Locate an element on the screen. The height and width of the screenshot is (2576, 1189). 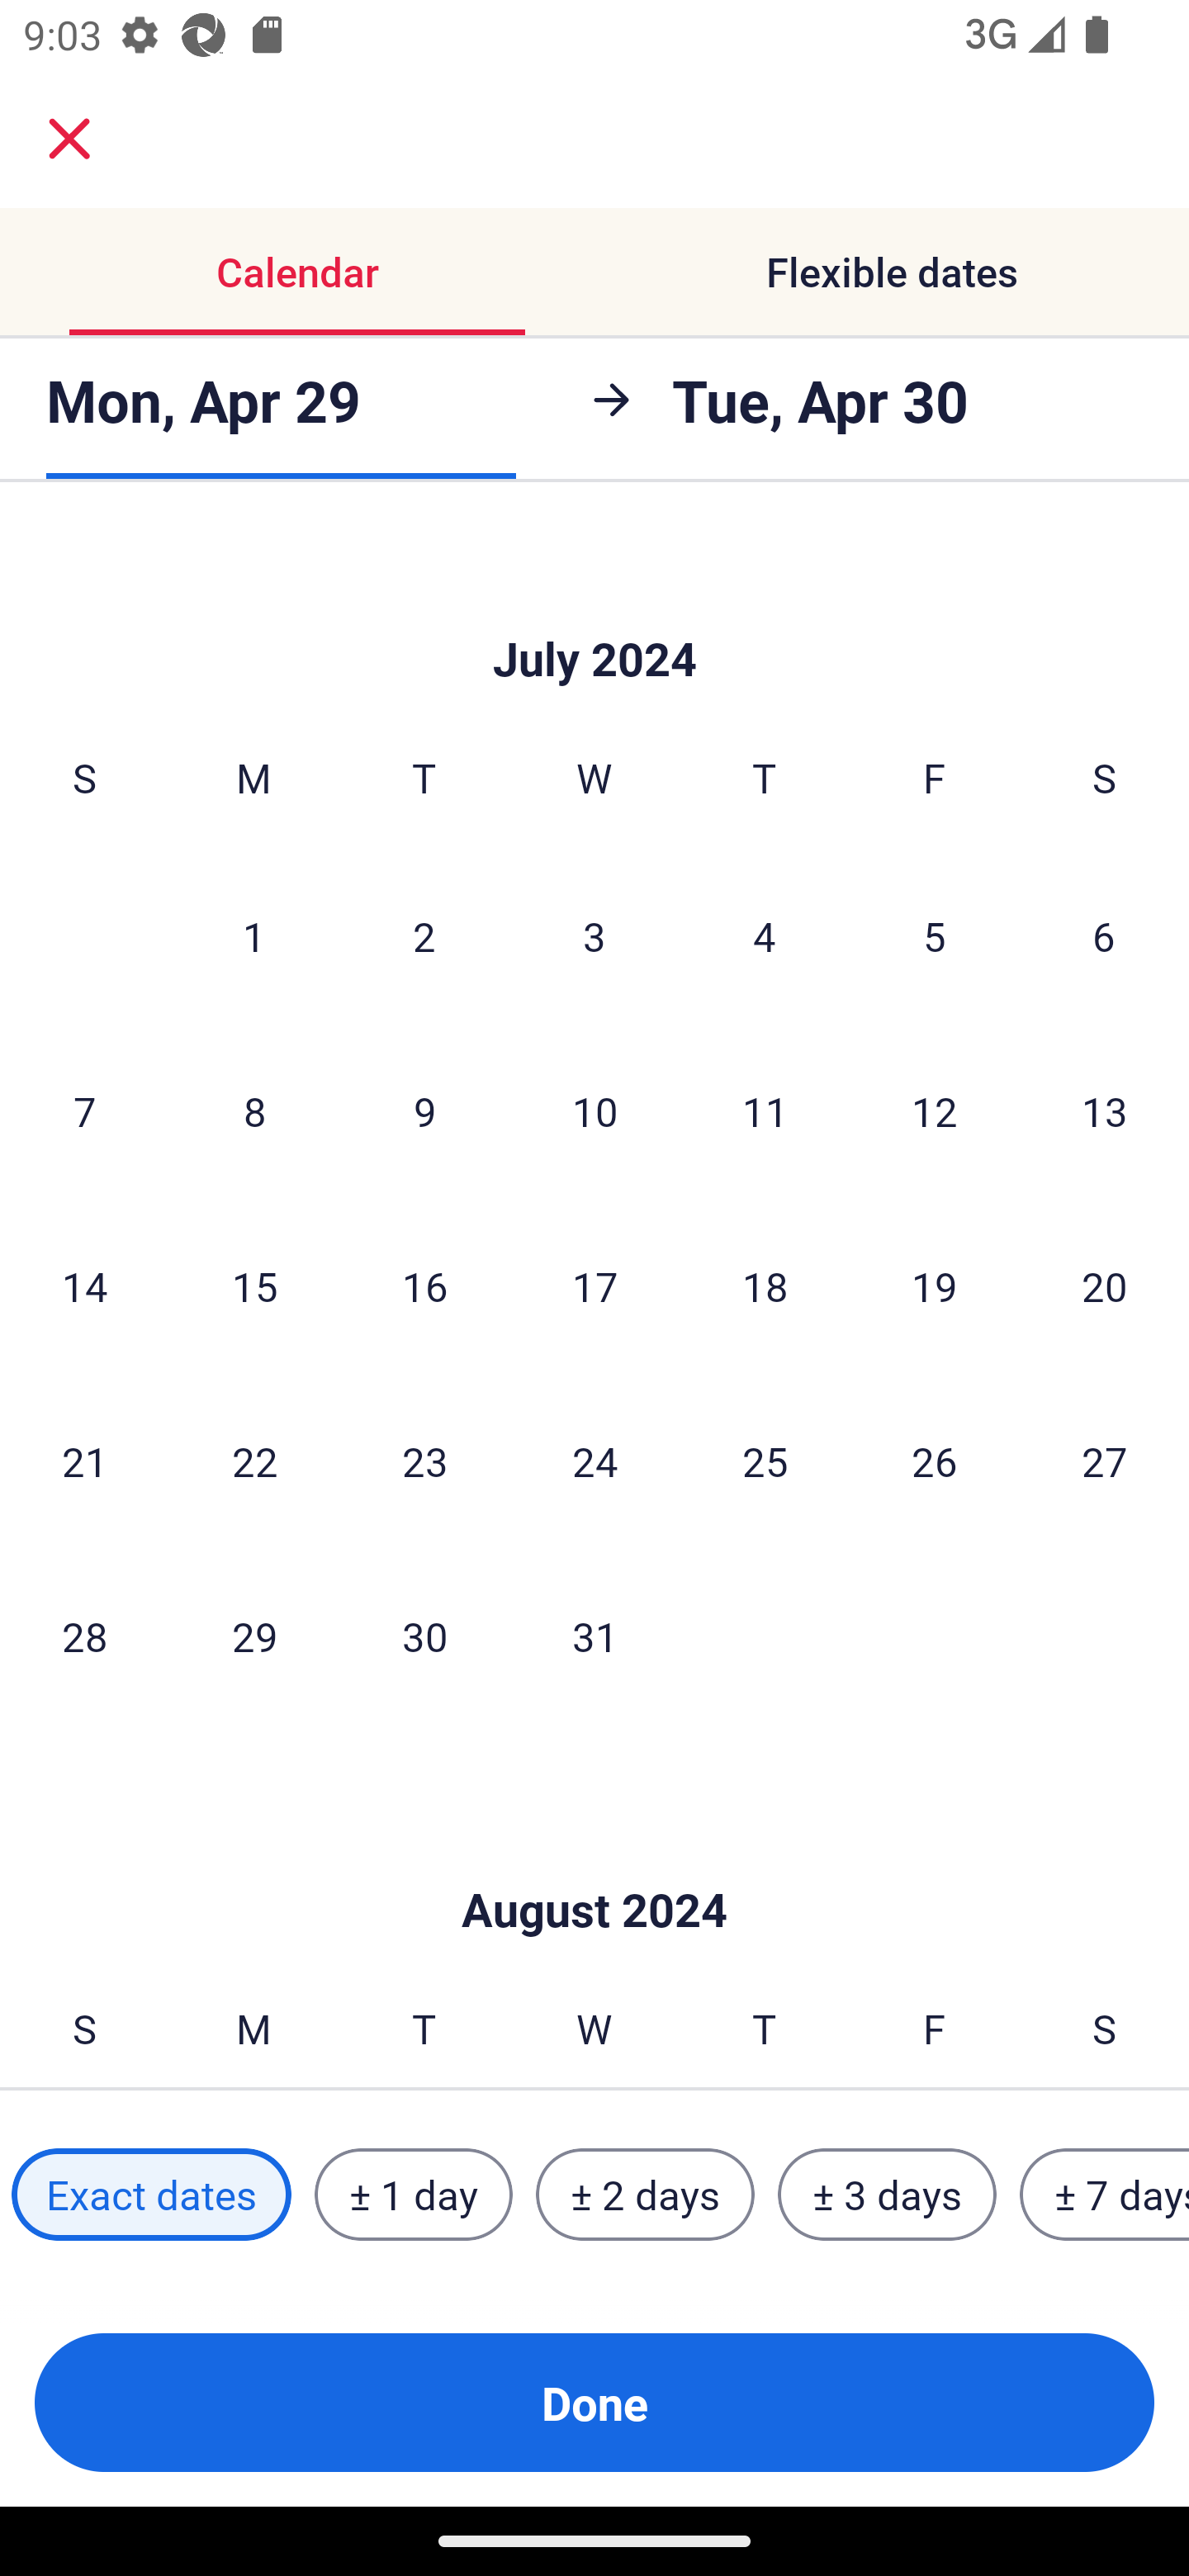
Exact dates is located at coordinates (151, 2195).